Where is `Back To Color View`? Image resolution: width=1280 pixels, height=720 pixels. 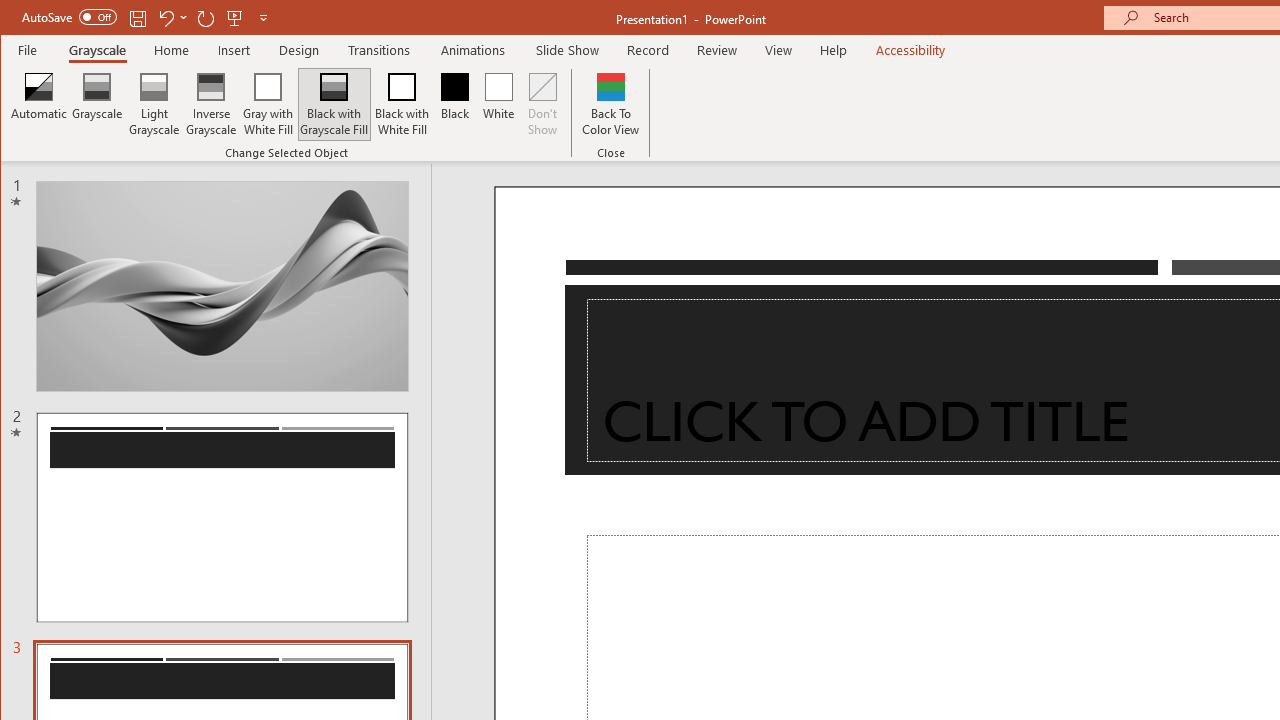 Back To Color View is located at coordinates (610, 104).